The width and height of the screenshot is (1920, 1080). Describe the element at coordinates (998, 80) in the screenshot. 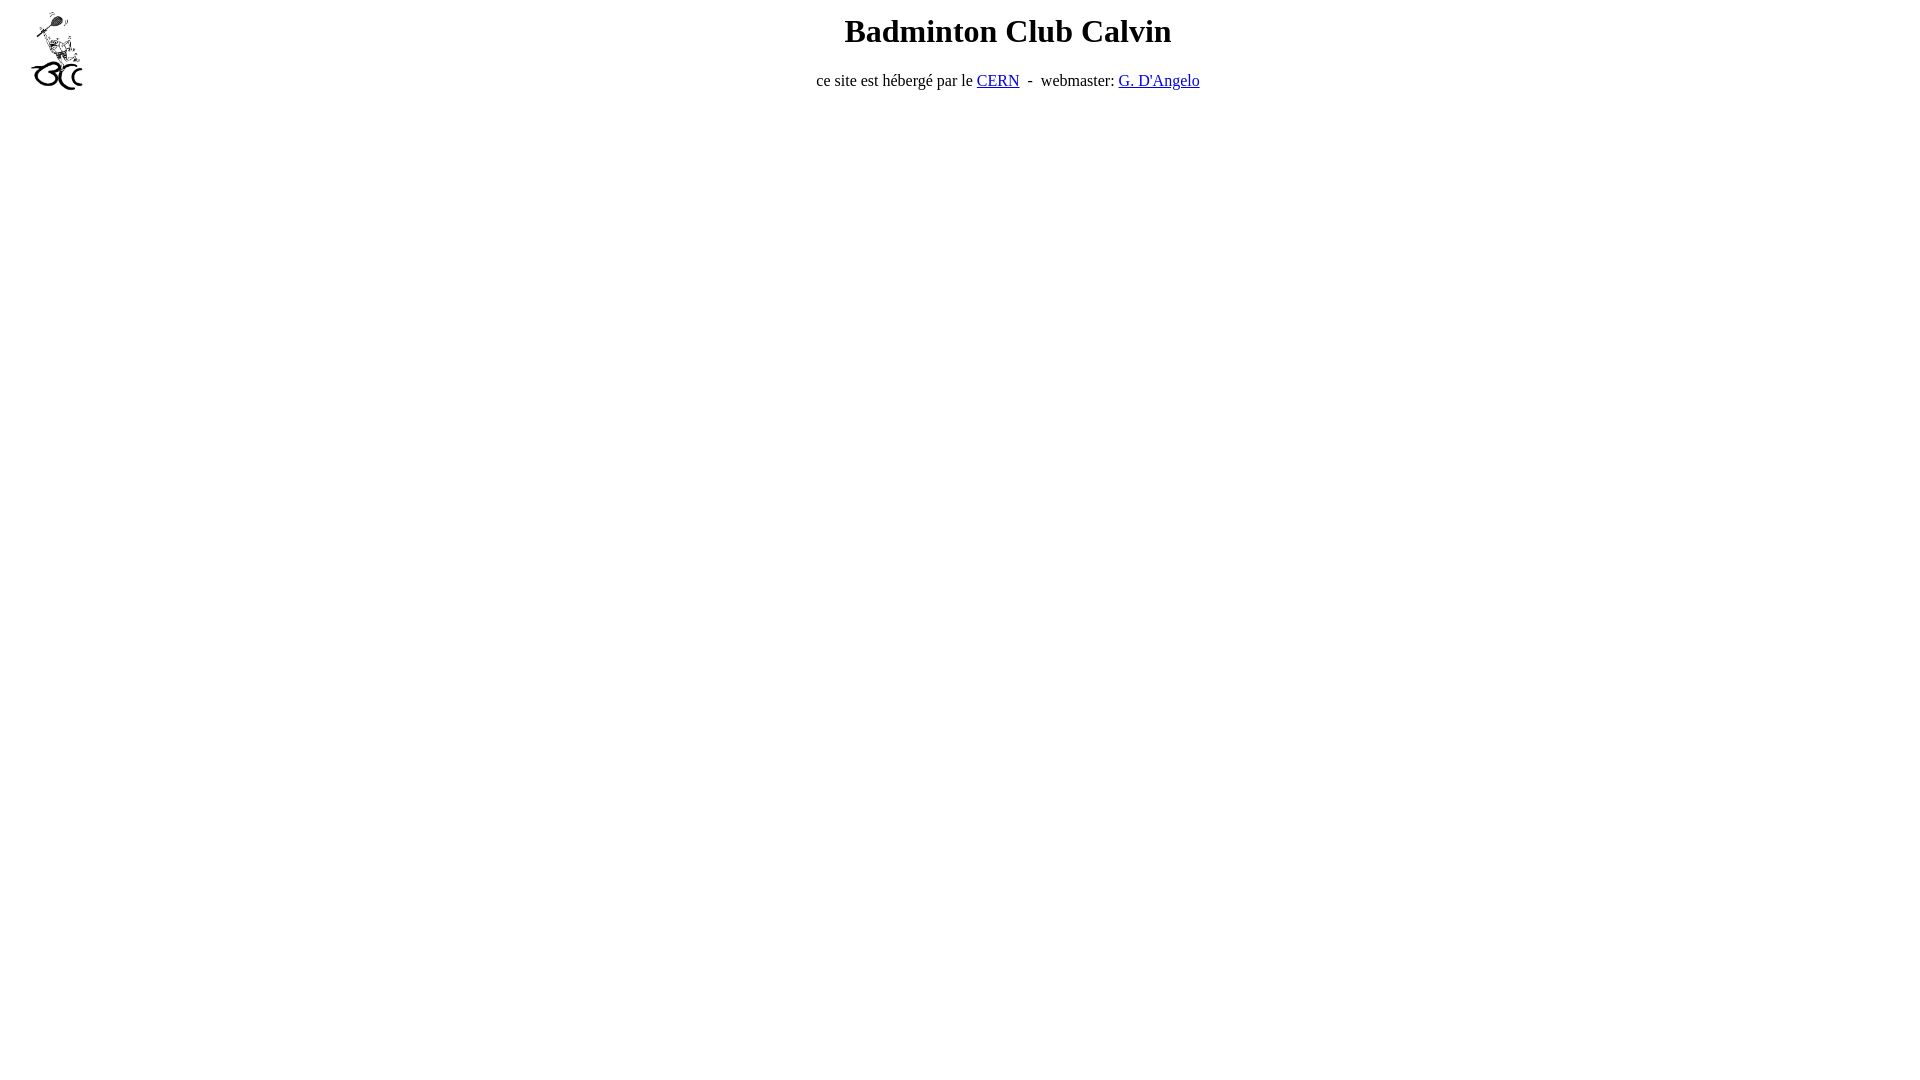

I see `CERN` at that location.